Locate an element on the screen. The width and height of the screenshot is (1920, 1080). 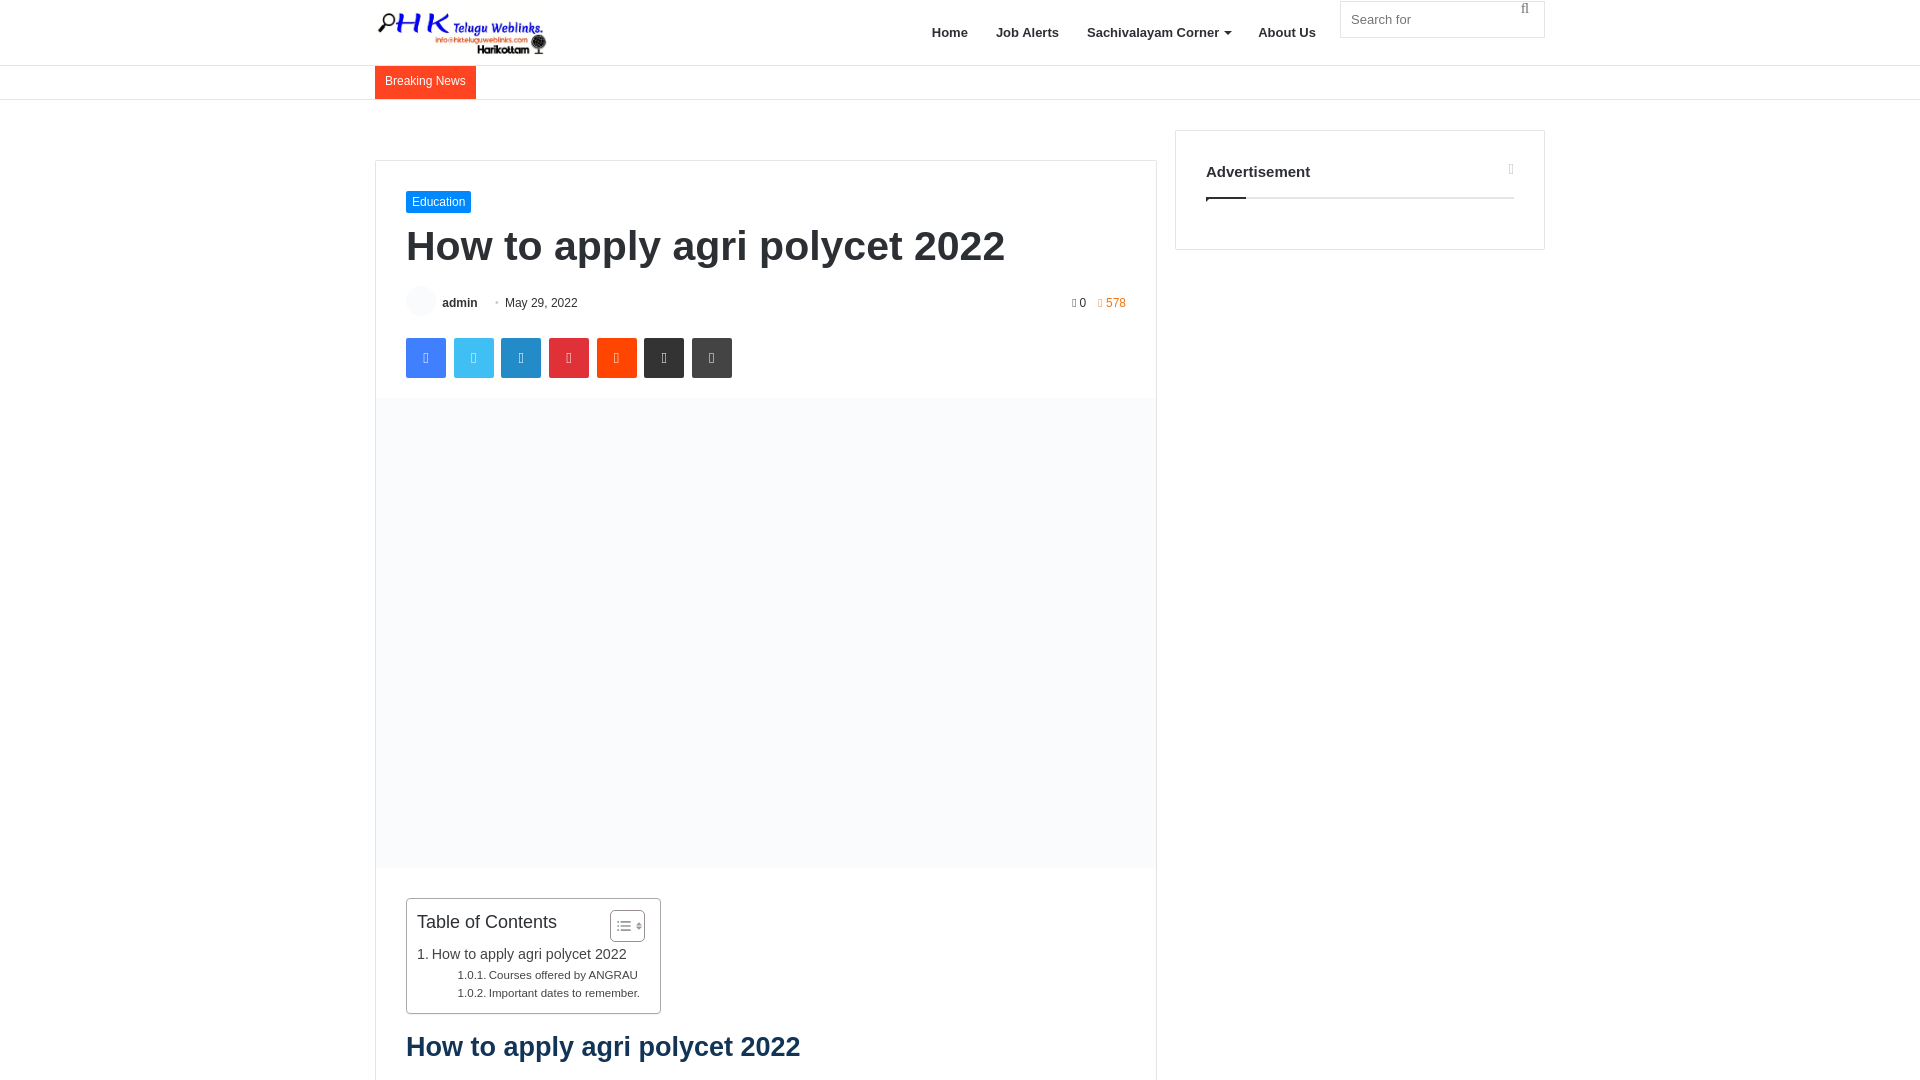
Pinterest is located at coordinates (569, 358).